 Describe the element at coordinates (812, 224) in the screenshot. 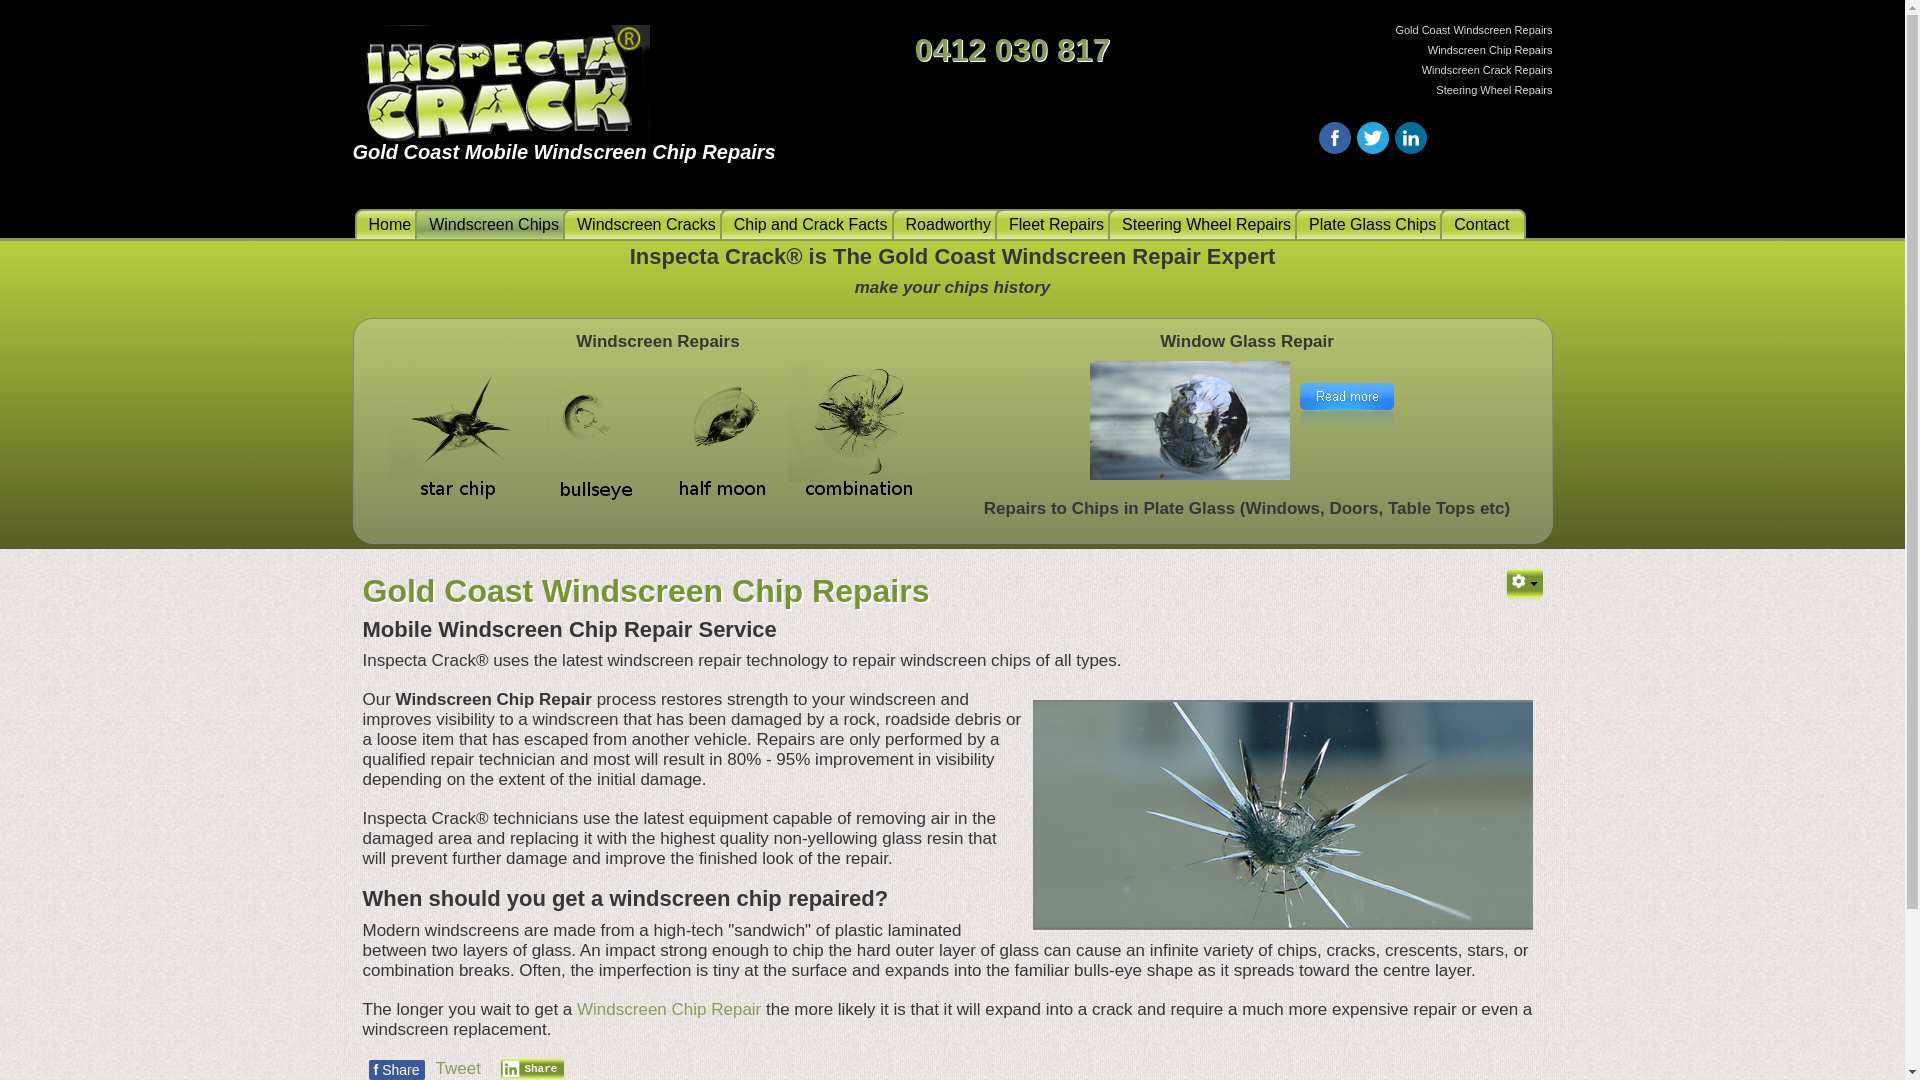

I see `Chip and Crack Facts` at that location.